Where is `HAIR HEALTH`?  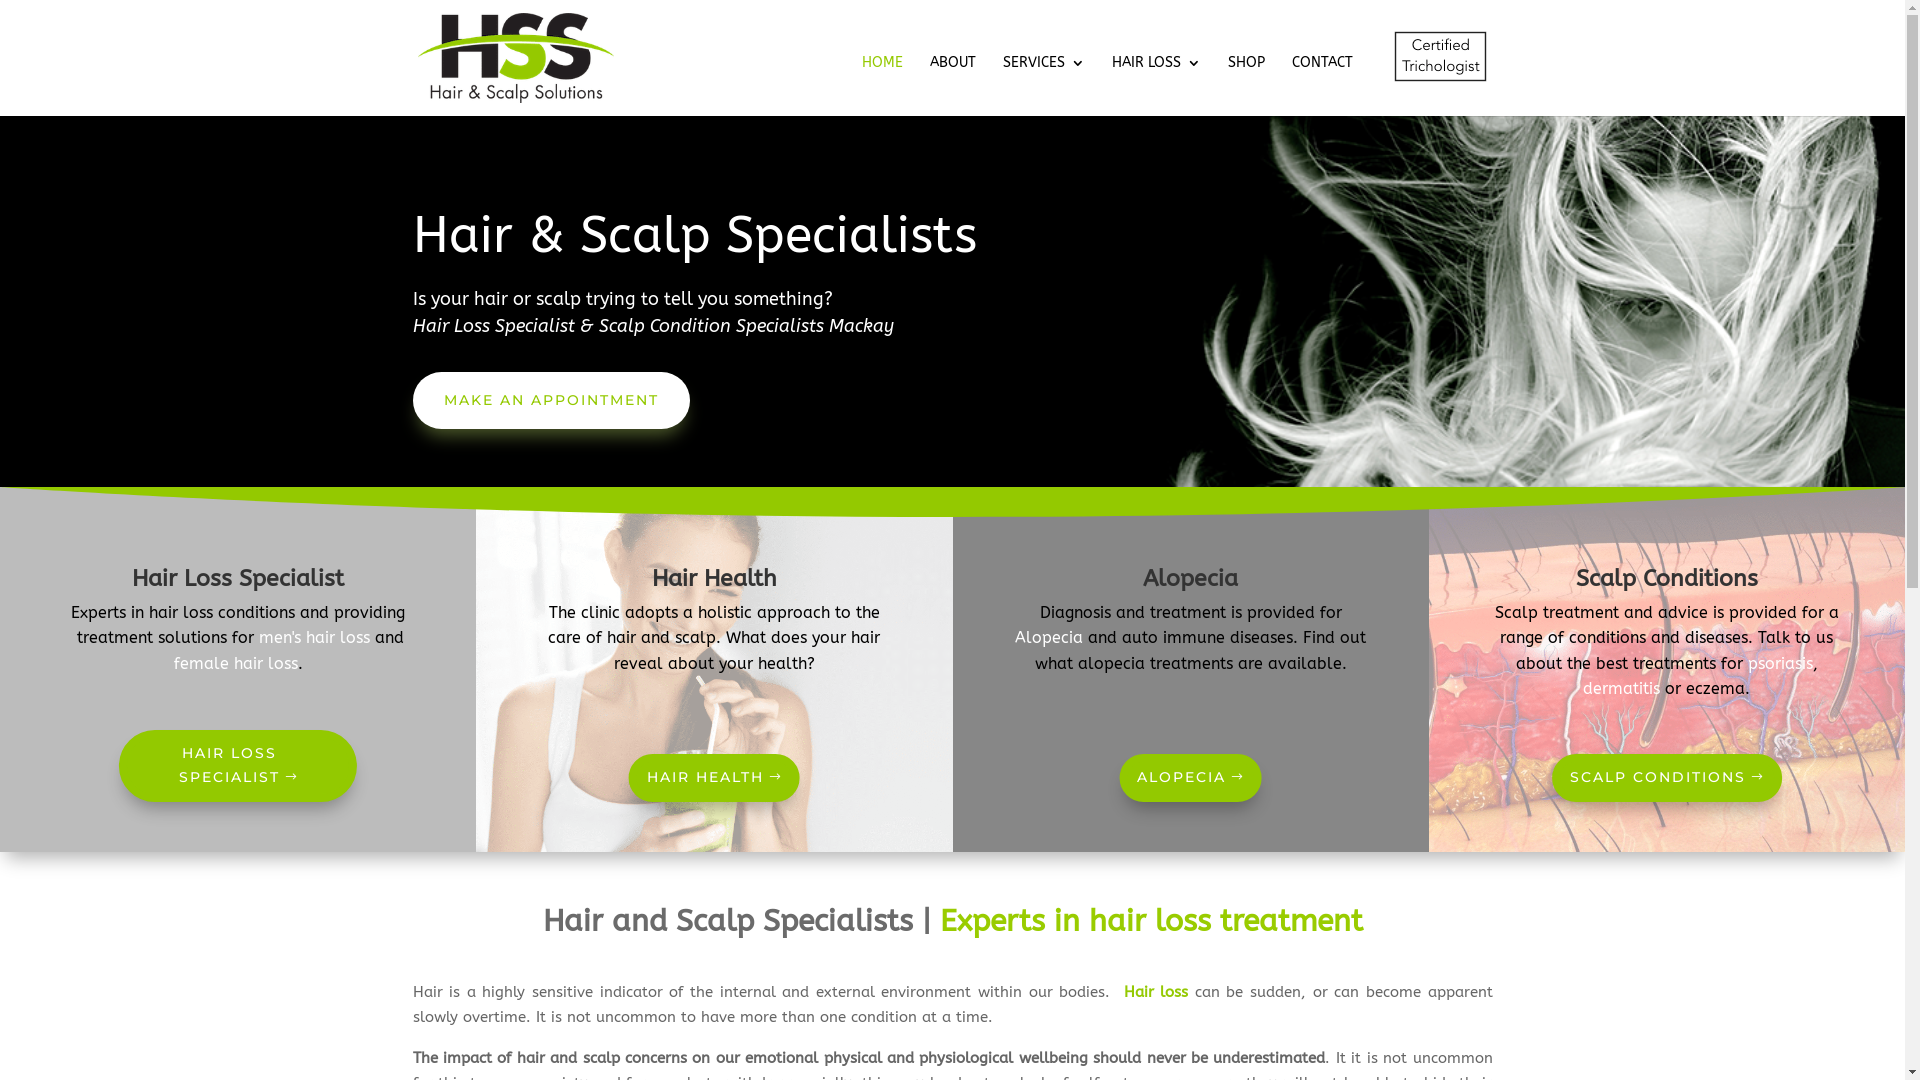
HAIR HEALTH is located at coordinates (714, 778).